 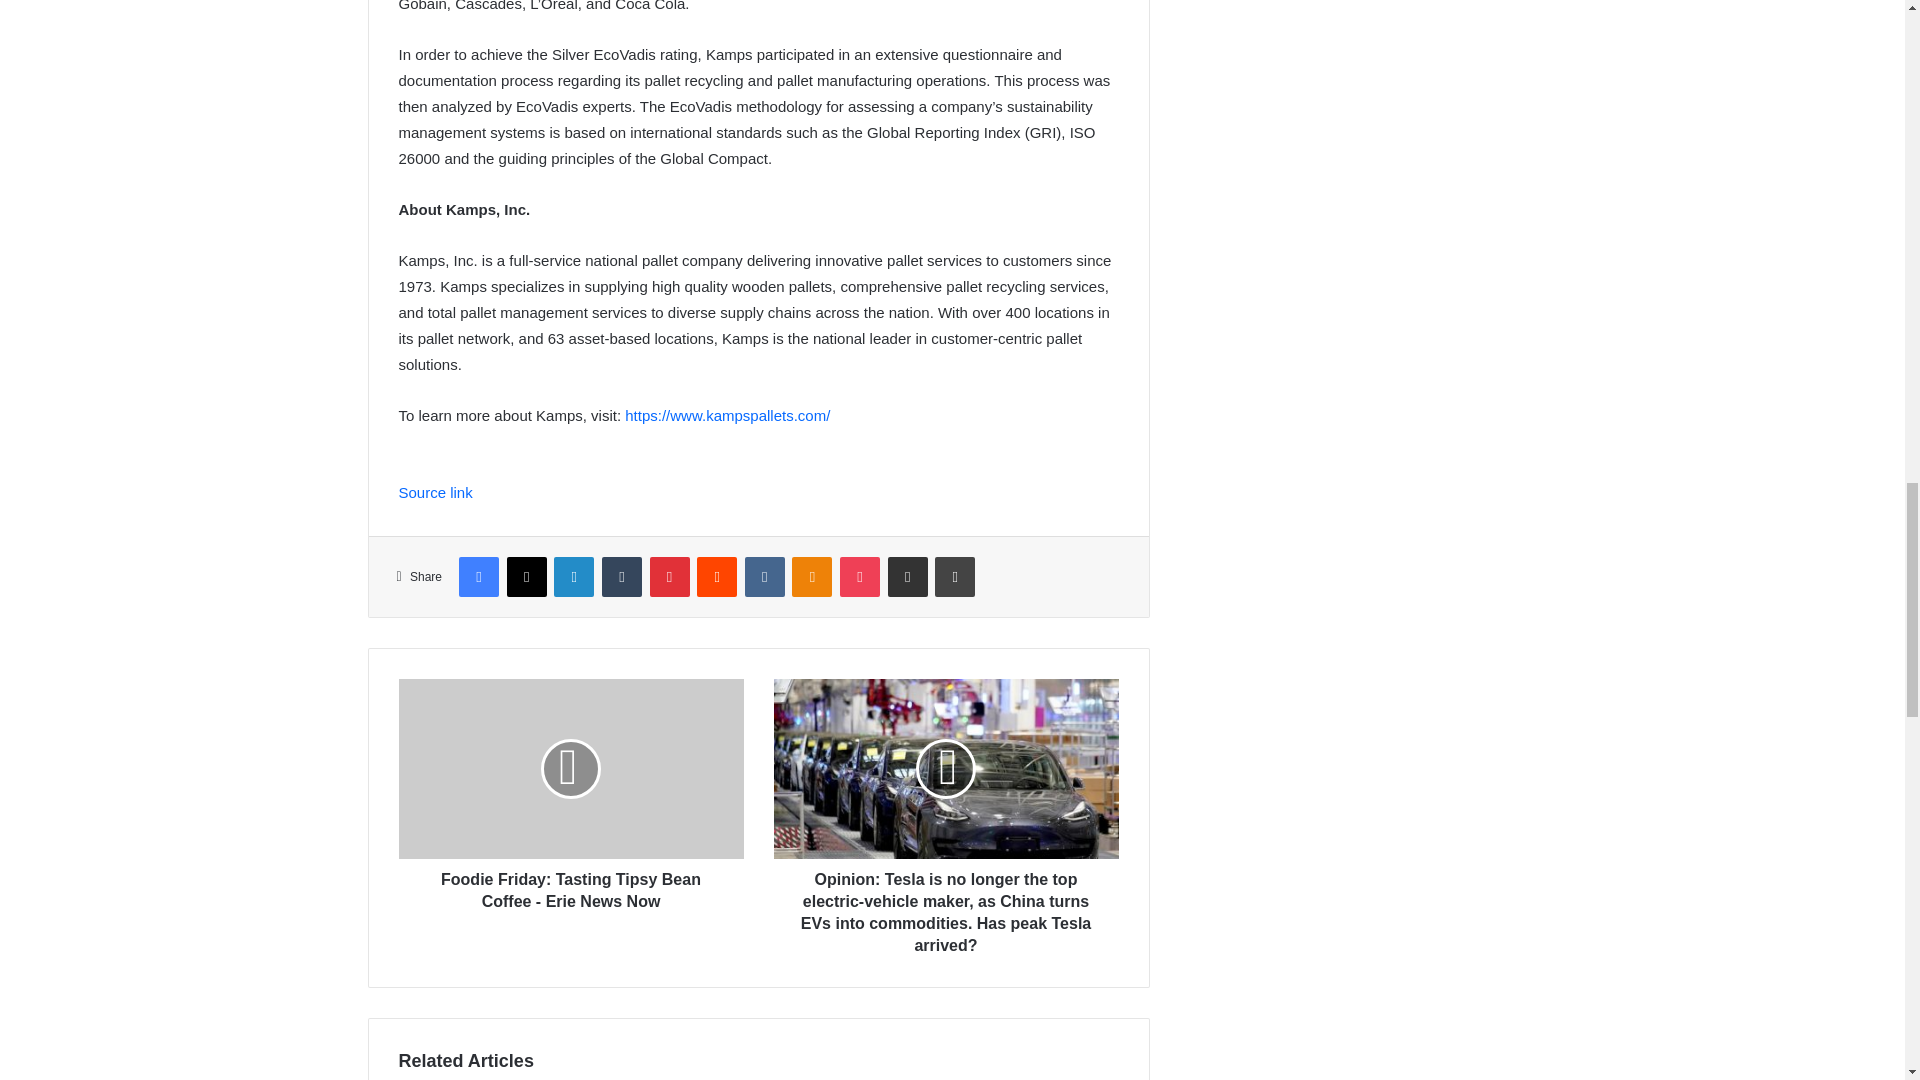 What do you see at coordinates (811, 577) in the screenshot?
I see `Odnoklassniki` at bounding box center [811, 577].